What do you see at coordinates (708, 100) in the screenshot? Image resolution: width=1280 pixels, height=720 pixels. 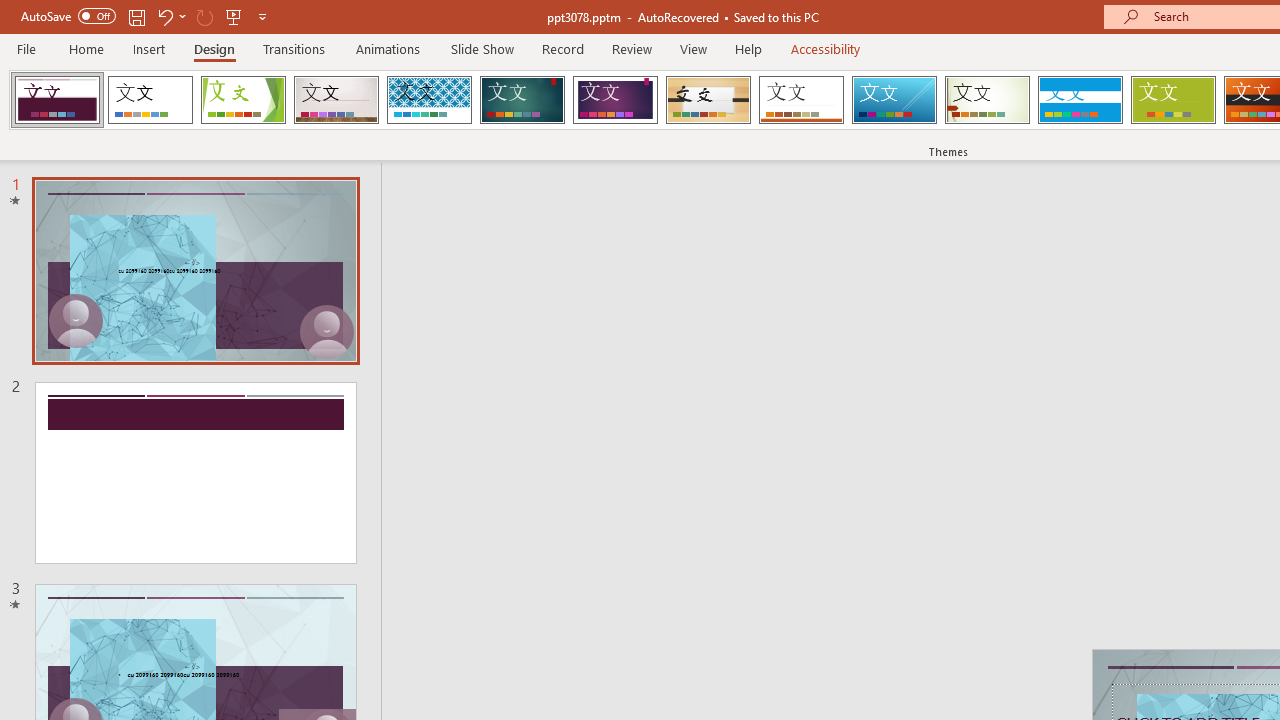 I see `Organic` at bounding box center [708, 100].